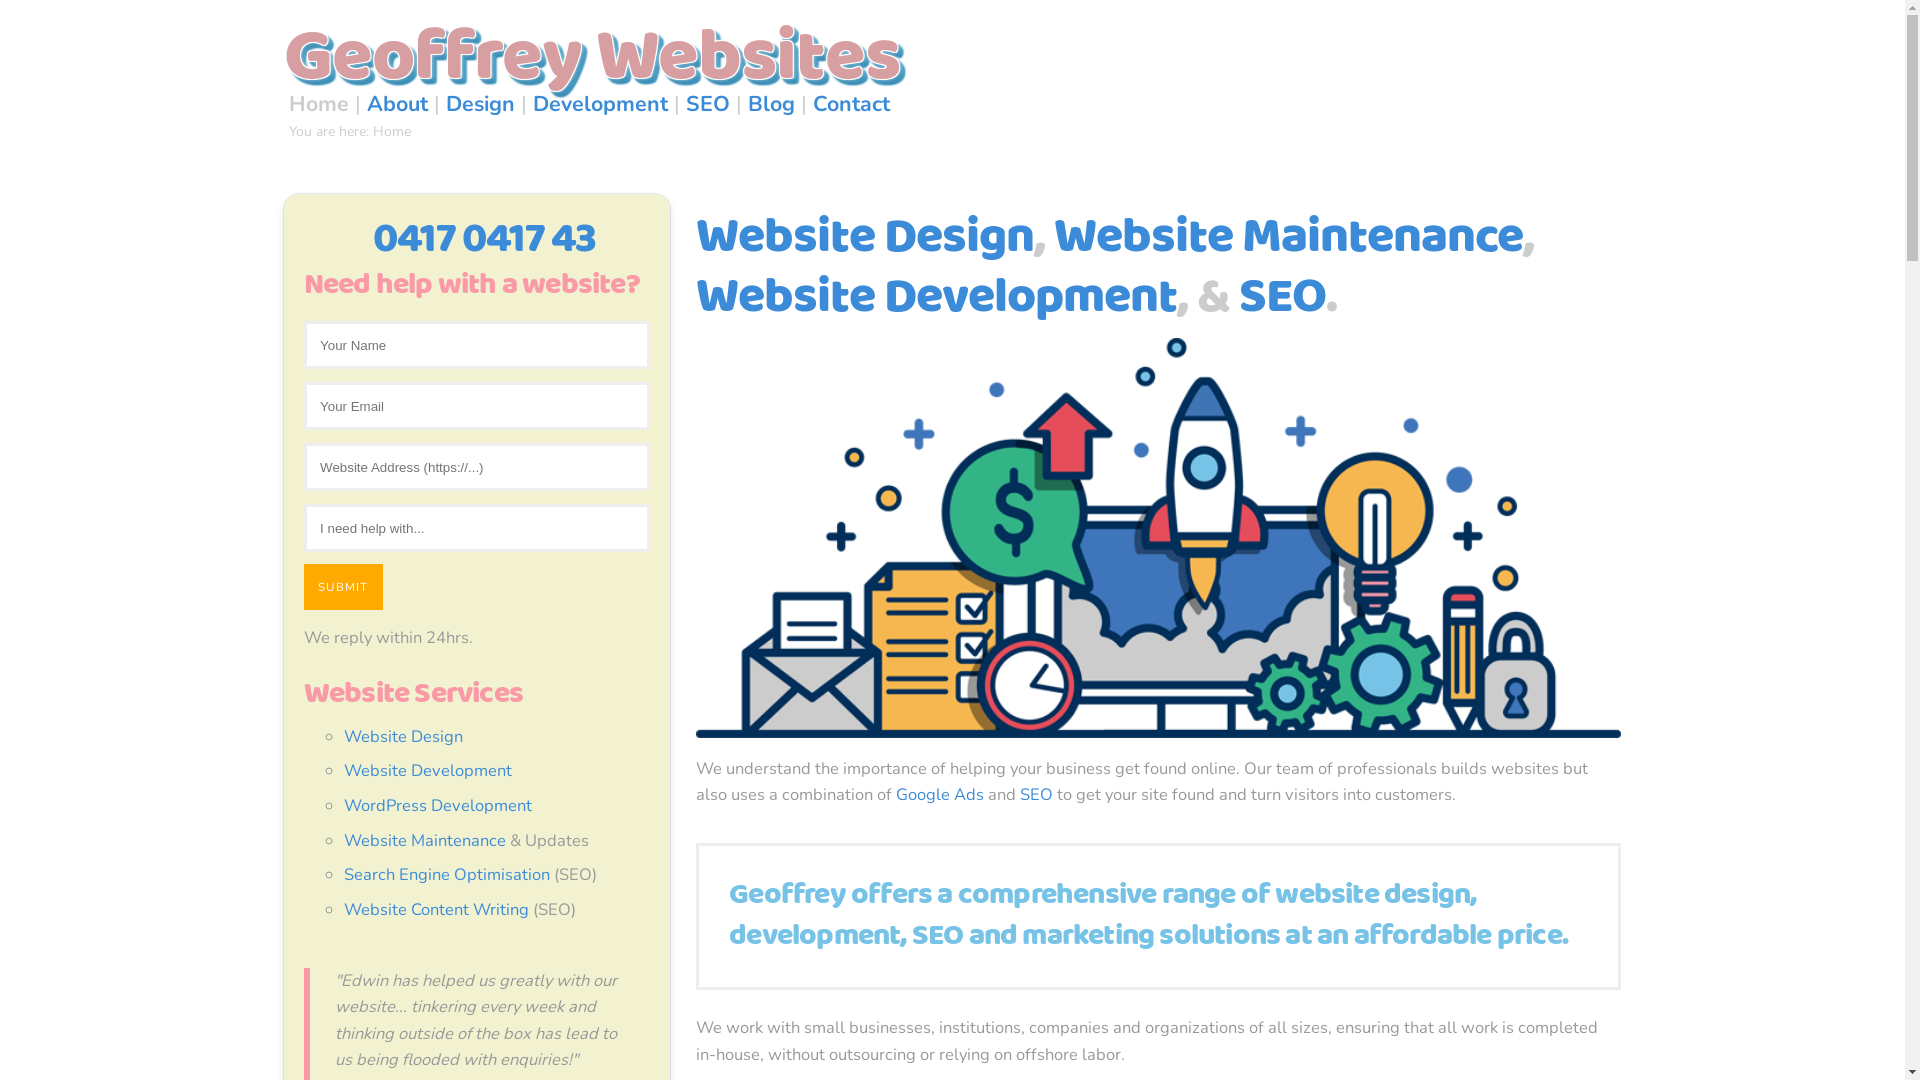 This screenshot has height=1080, width=1920. What do you see at coordinates (772, 104) in the screenshot?
I see `Blog` at bounding box center [772, 104].